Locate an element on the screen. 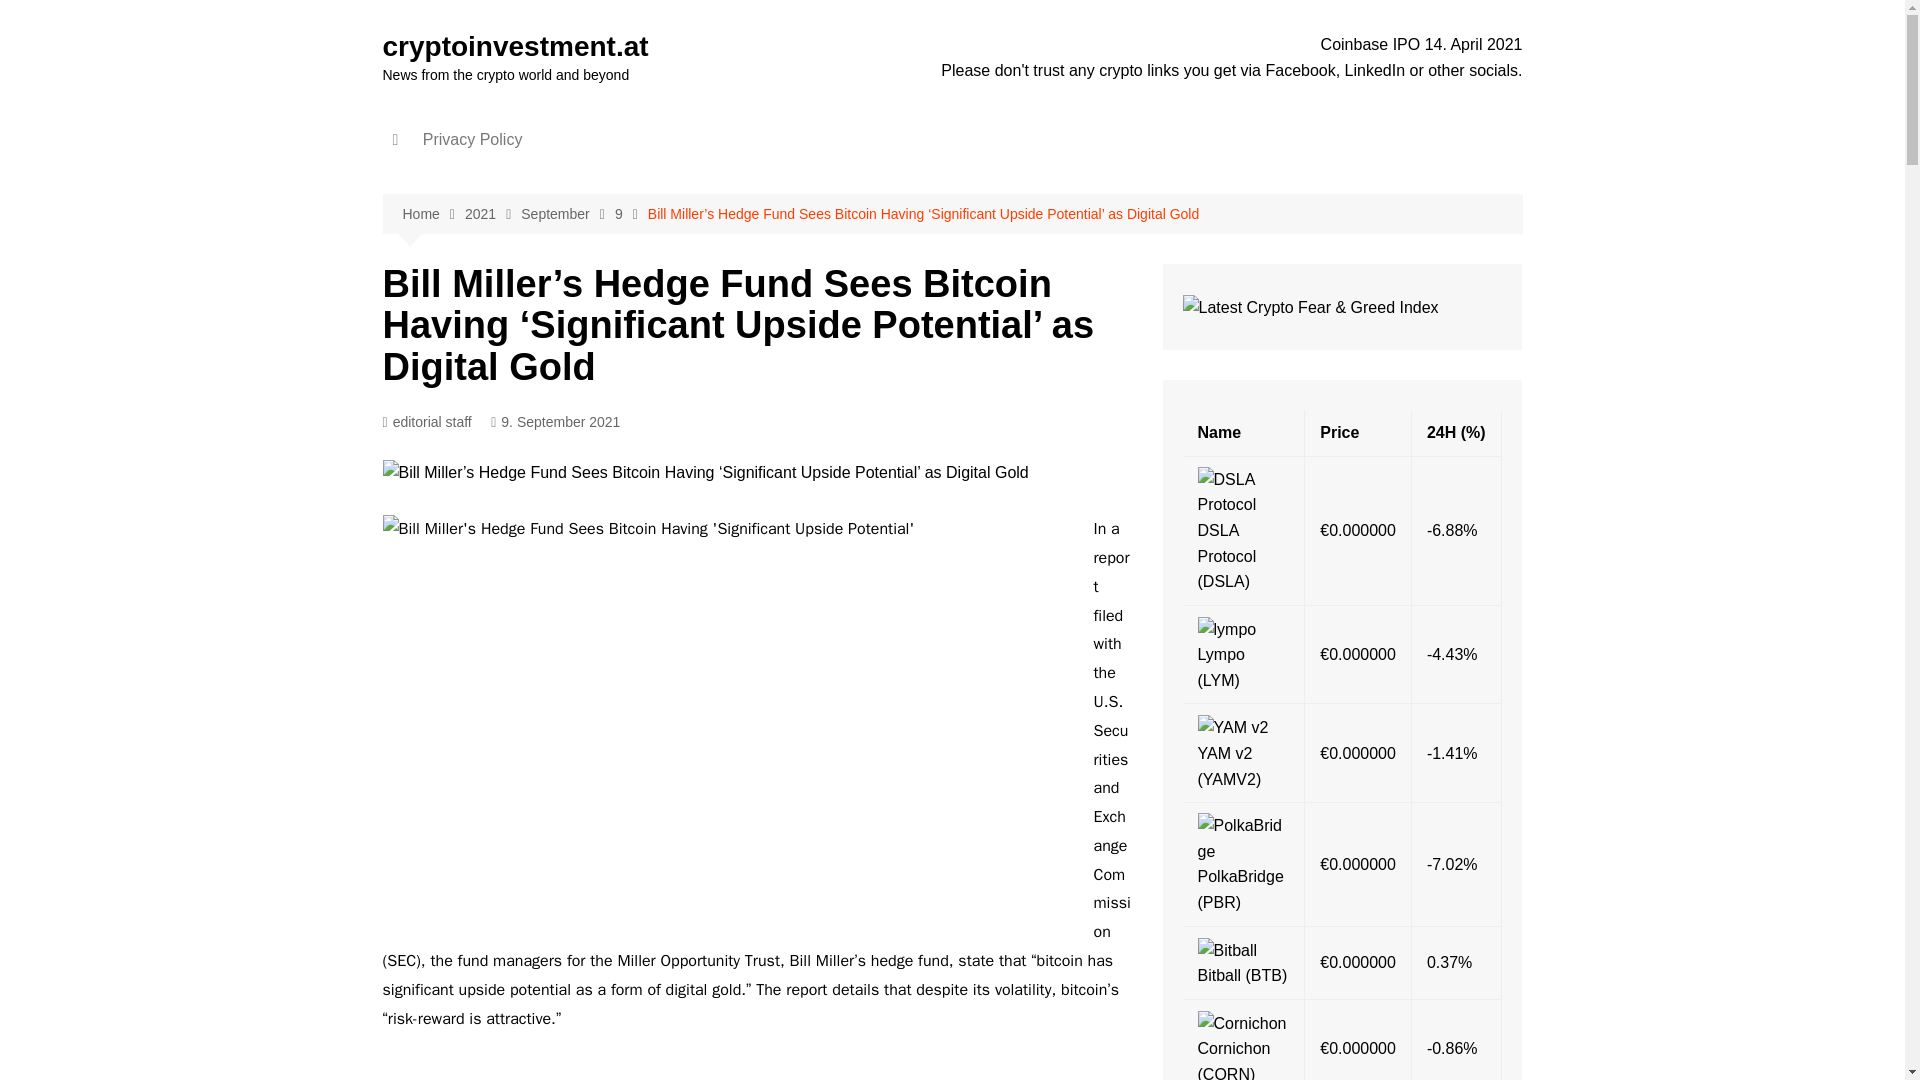  Home is located at coordinates (432, 214).